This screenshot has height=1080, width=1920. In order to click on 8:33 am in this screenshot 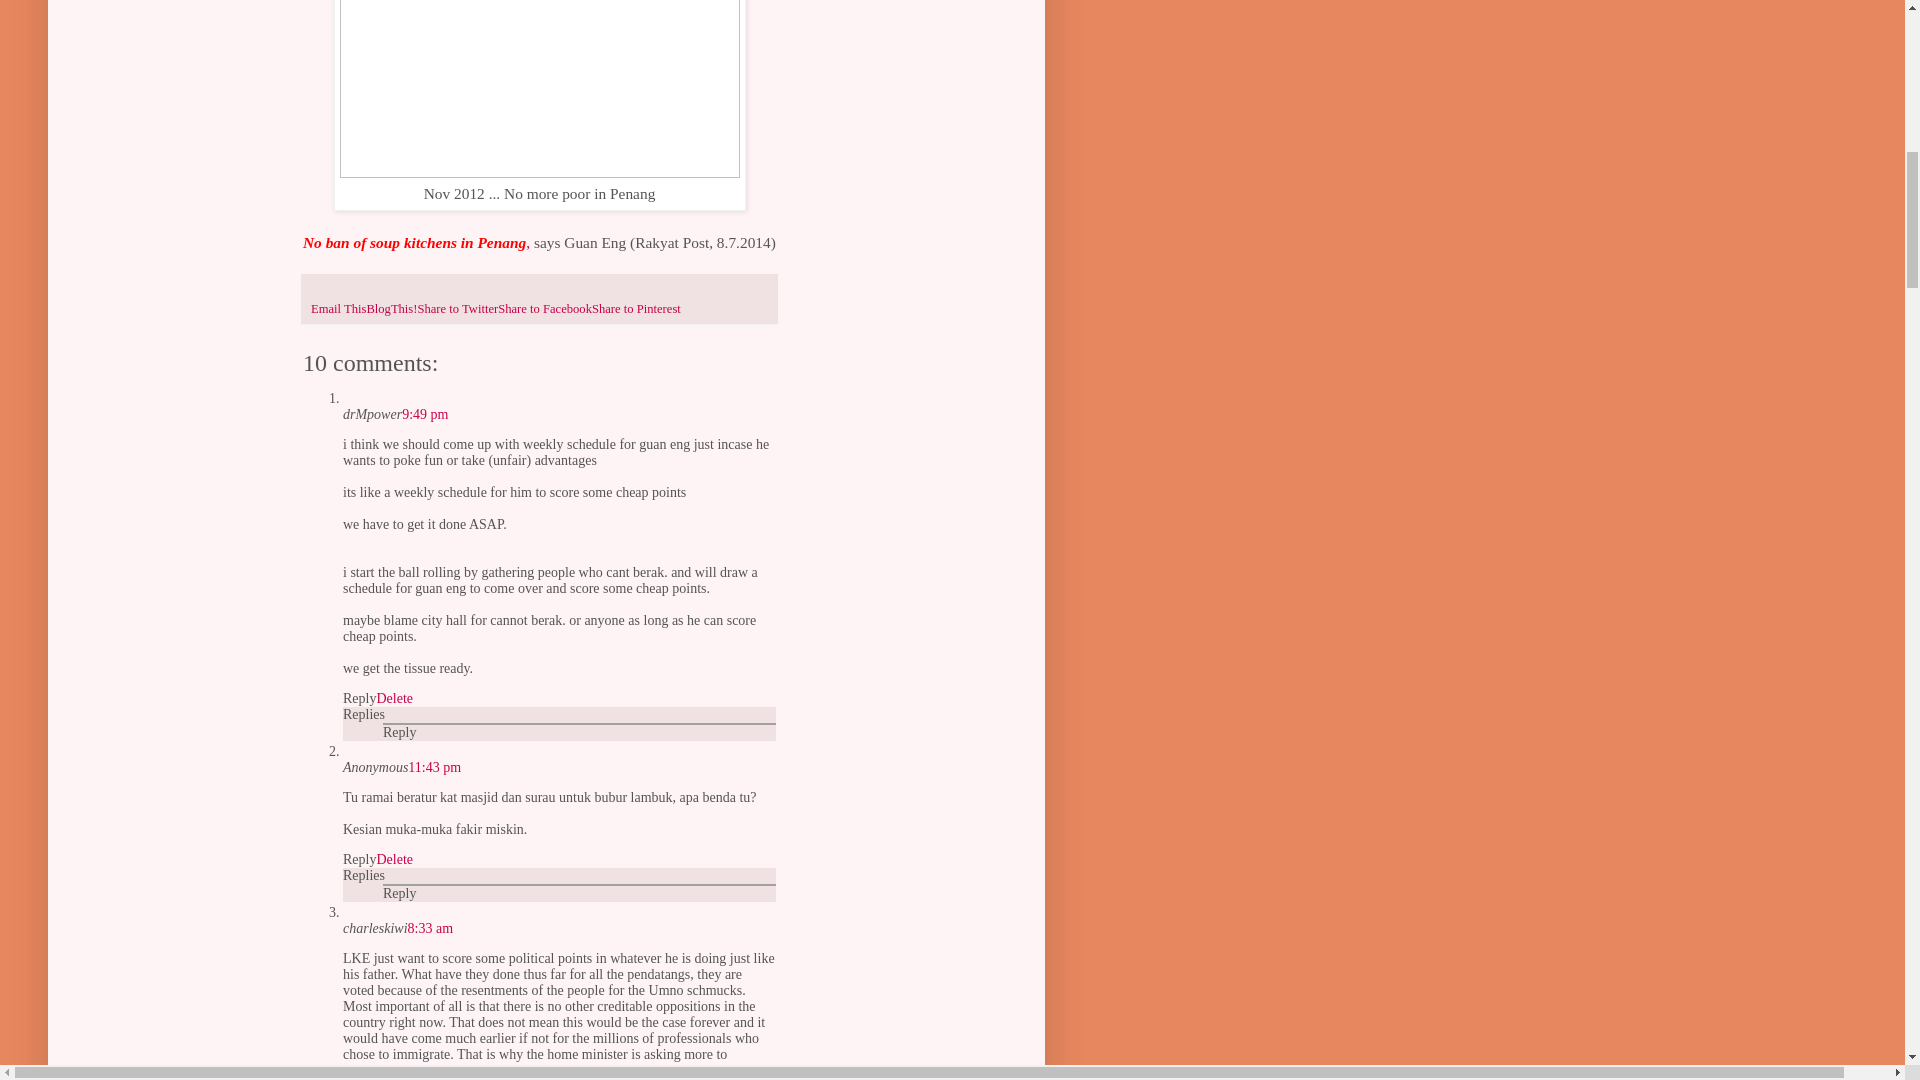, I will do `click(430, 928)`.